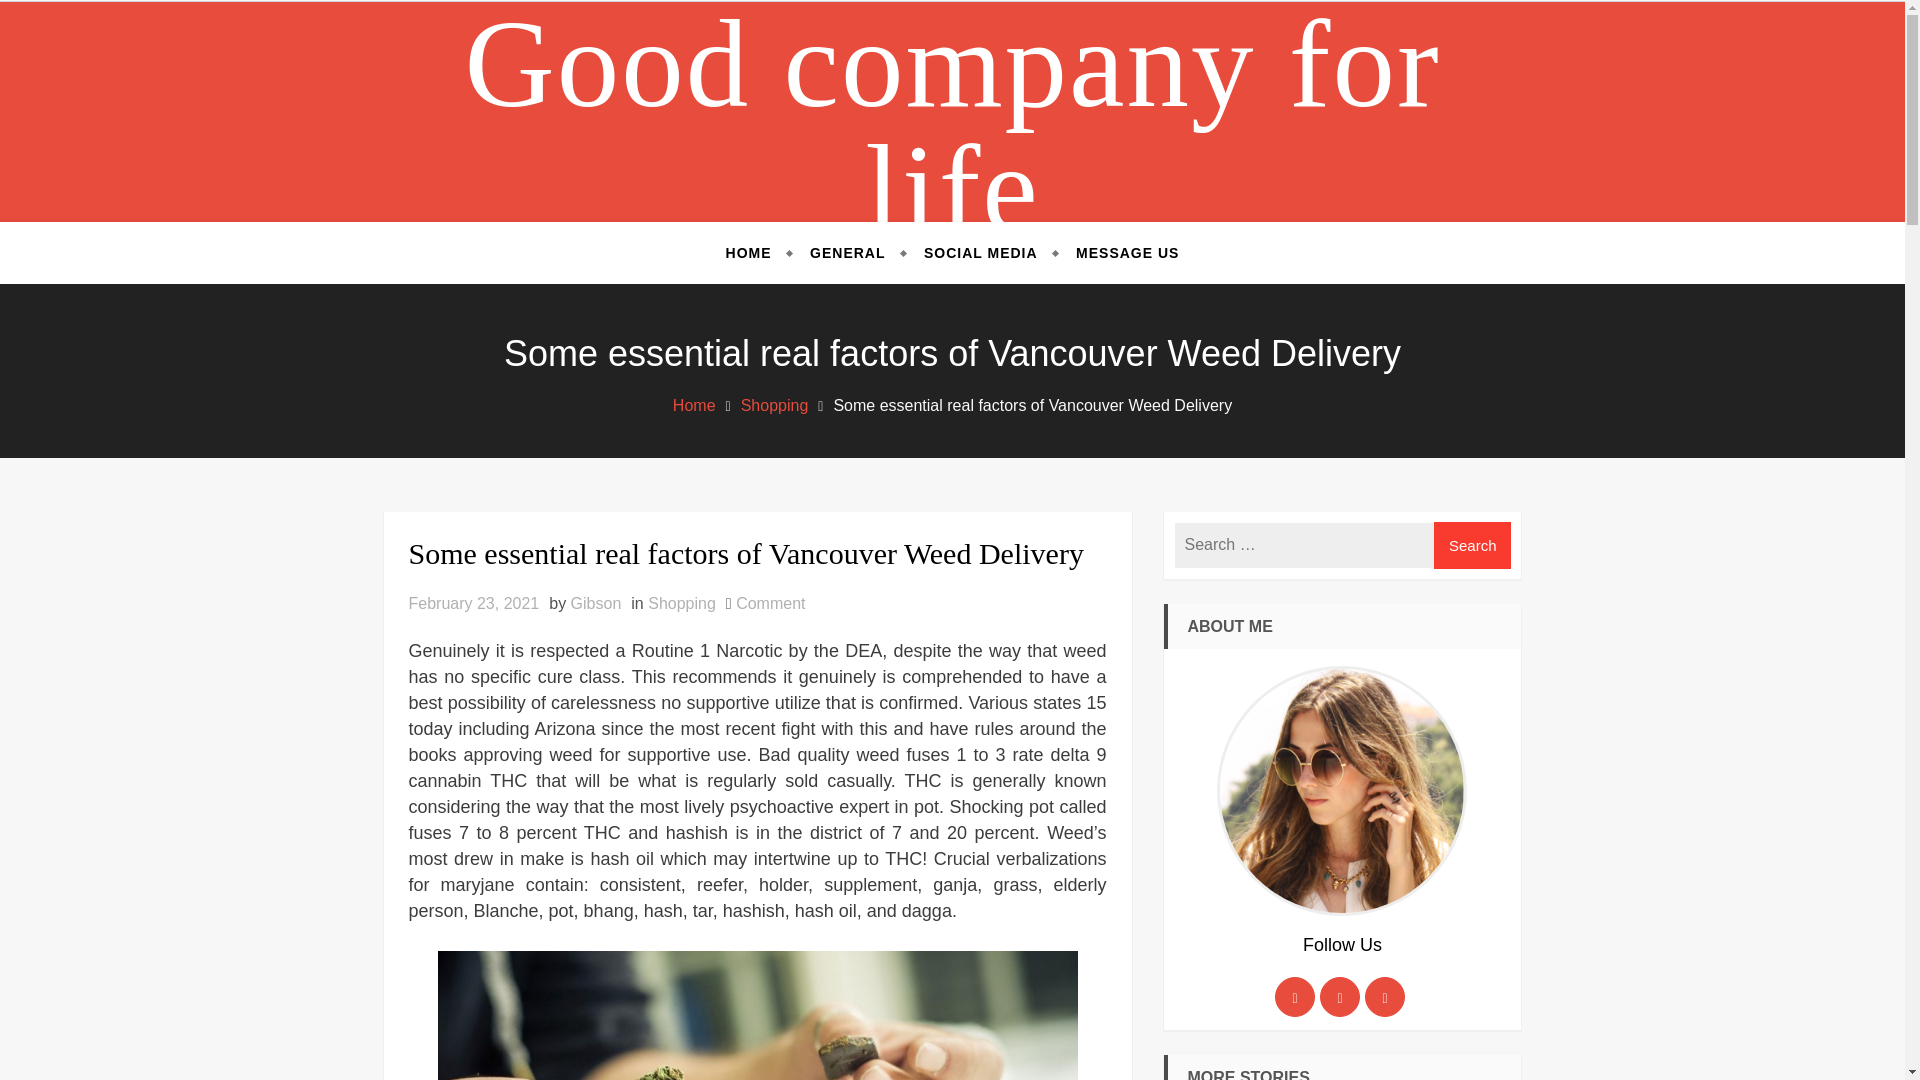 This screenshot has height=1080, width=1920. What do you see at coordinates (1118, 252) in the screenshot?
I see `MESSAGE US` at bounding box center [1118, 252].